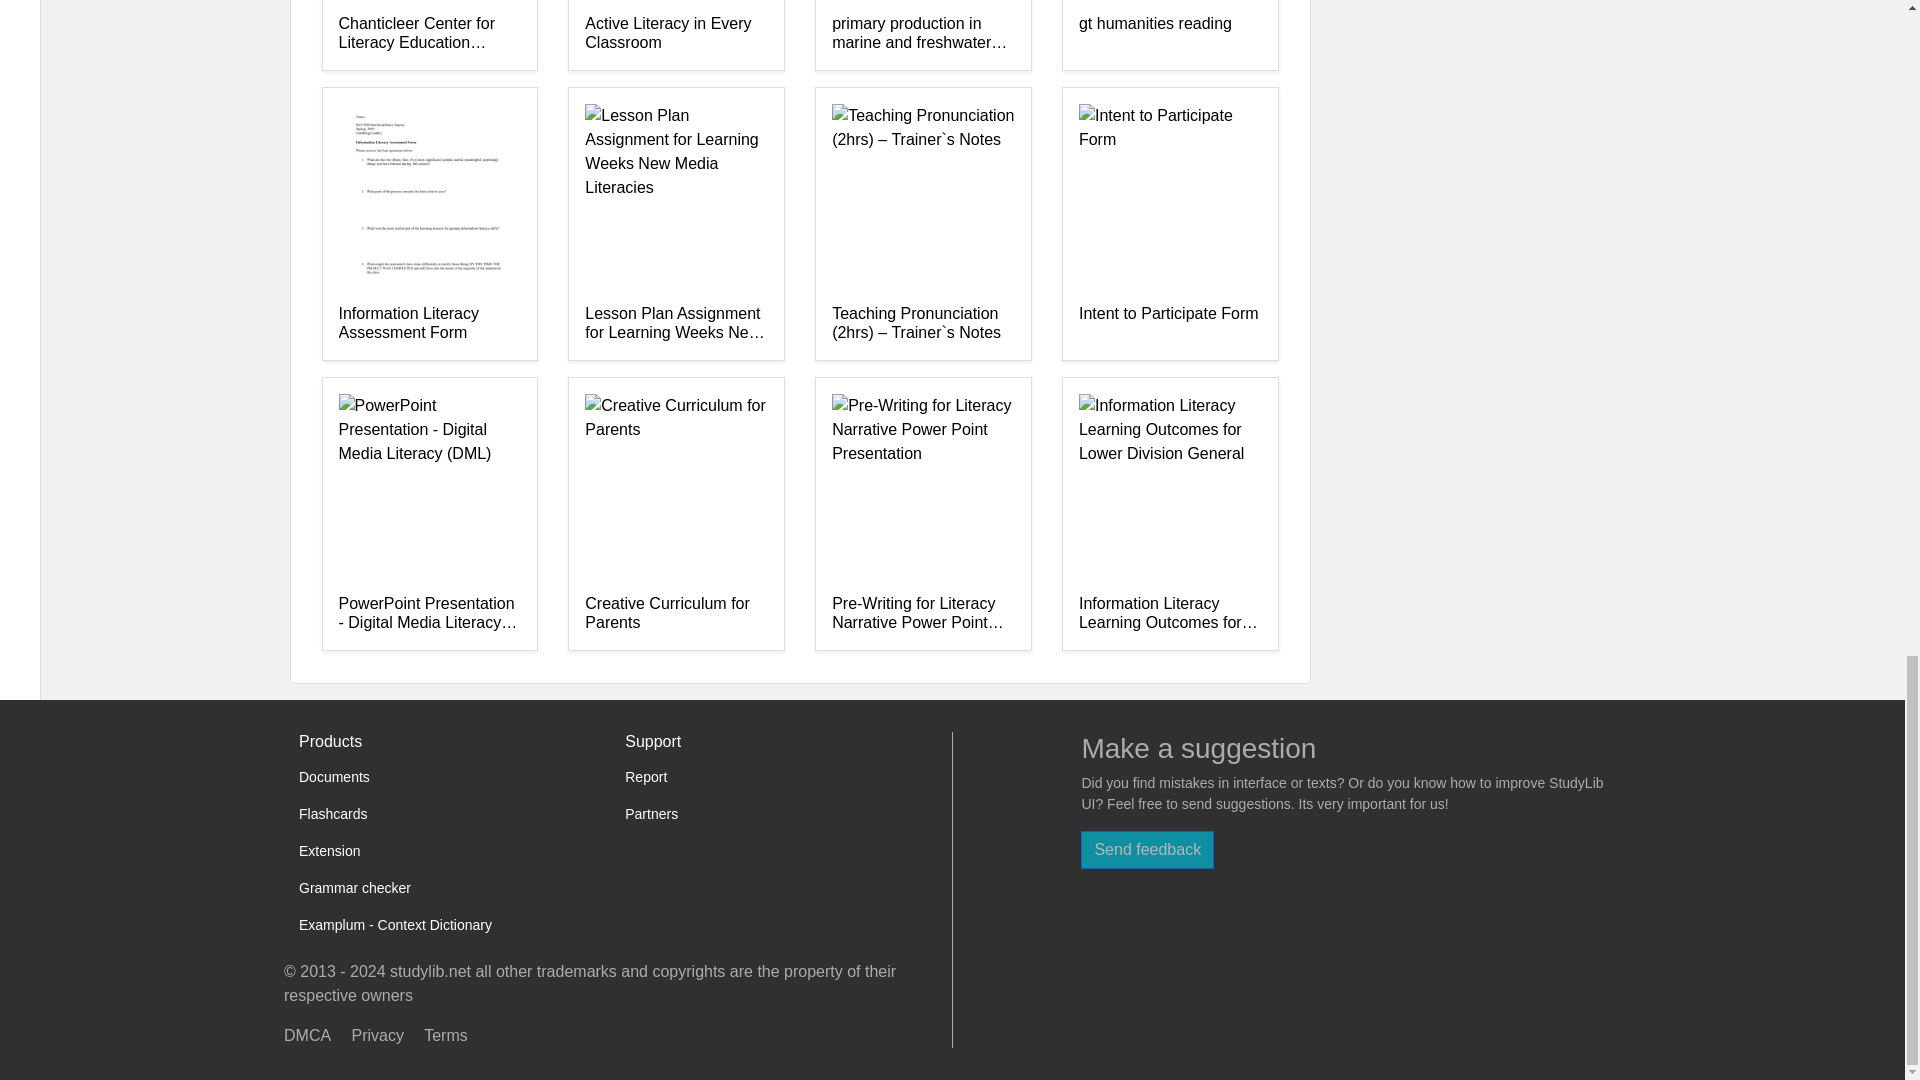  Describe the element at coordinates (923, 34) in the screenshot. I see `primary production in marine and freshwater ecosystems` at that location.